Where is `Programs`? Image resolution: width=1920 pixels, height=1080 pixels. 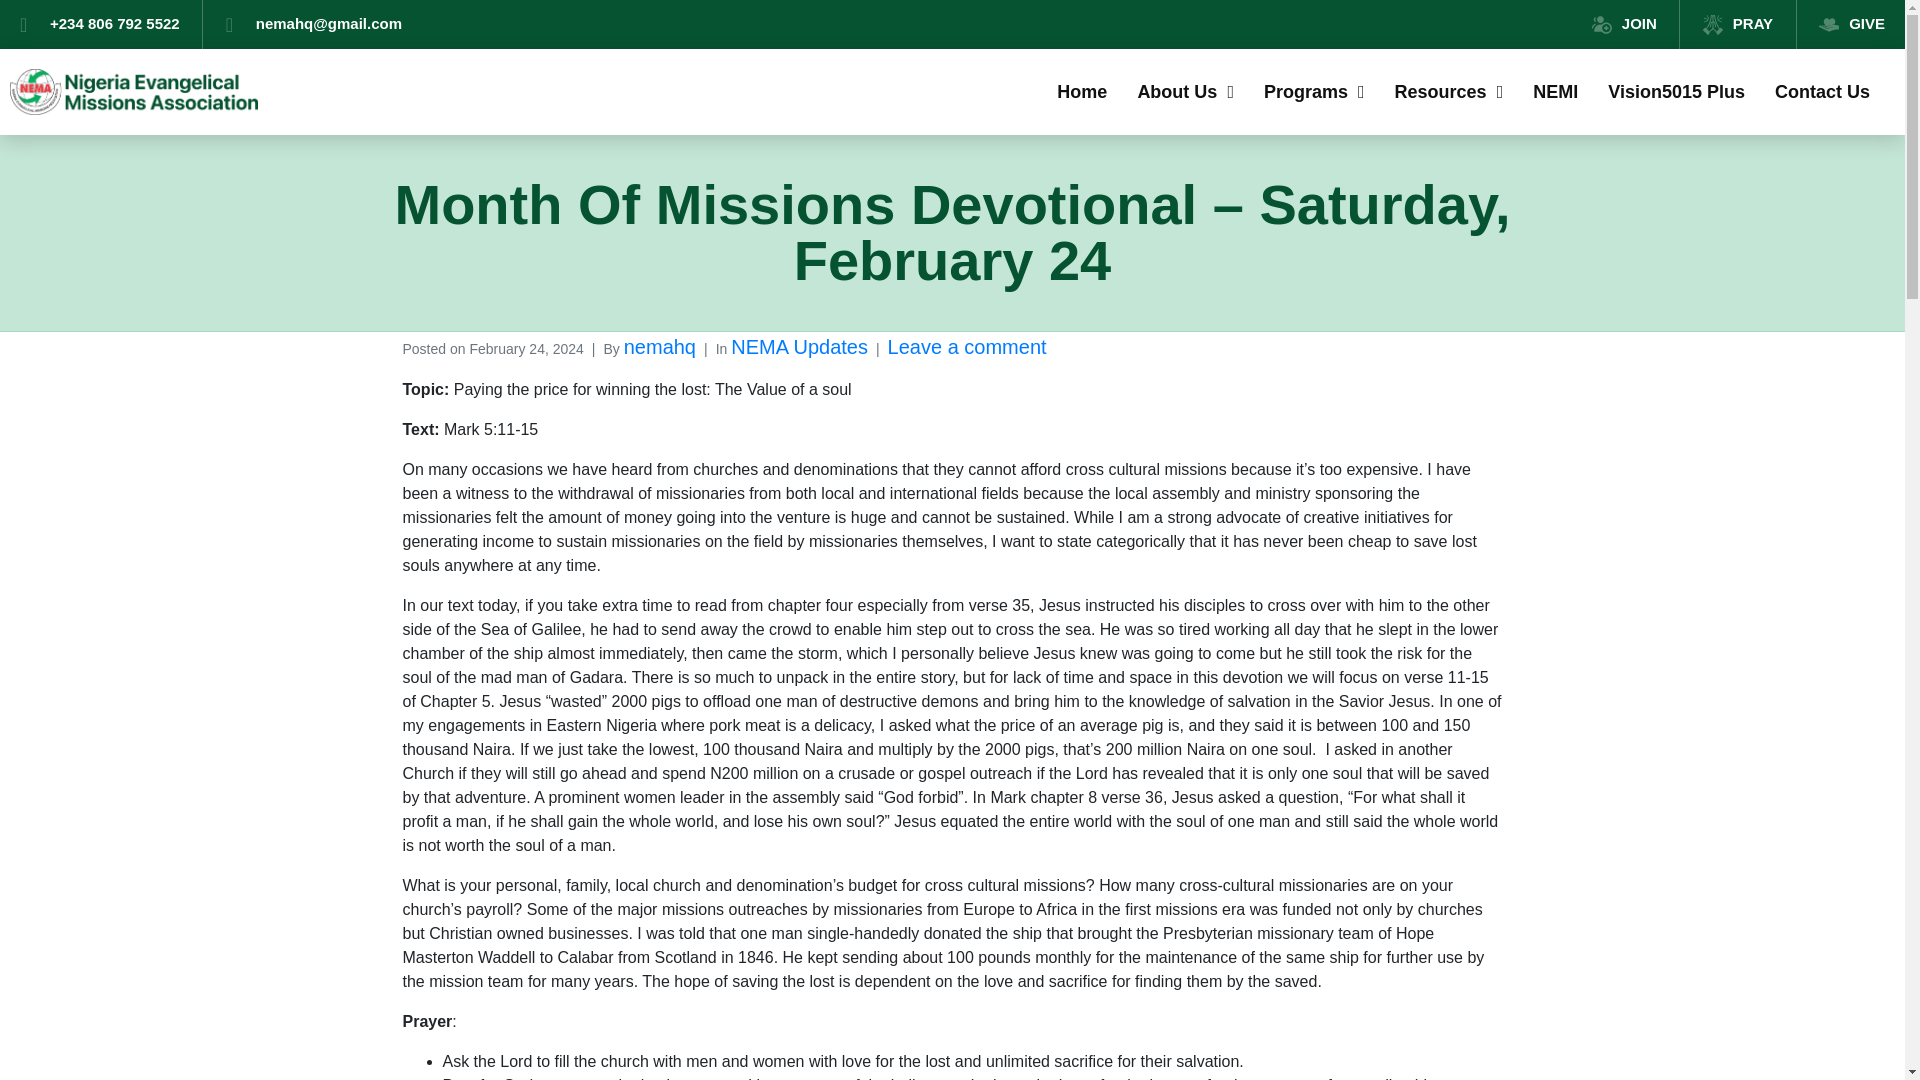 Programs is located at coordinates (1314, 92).